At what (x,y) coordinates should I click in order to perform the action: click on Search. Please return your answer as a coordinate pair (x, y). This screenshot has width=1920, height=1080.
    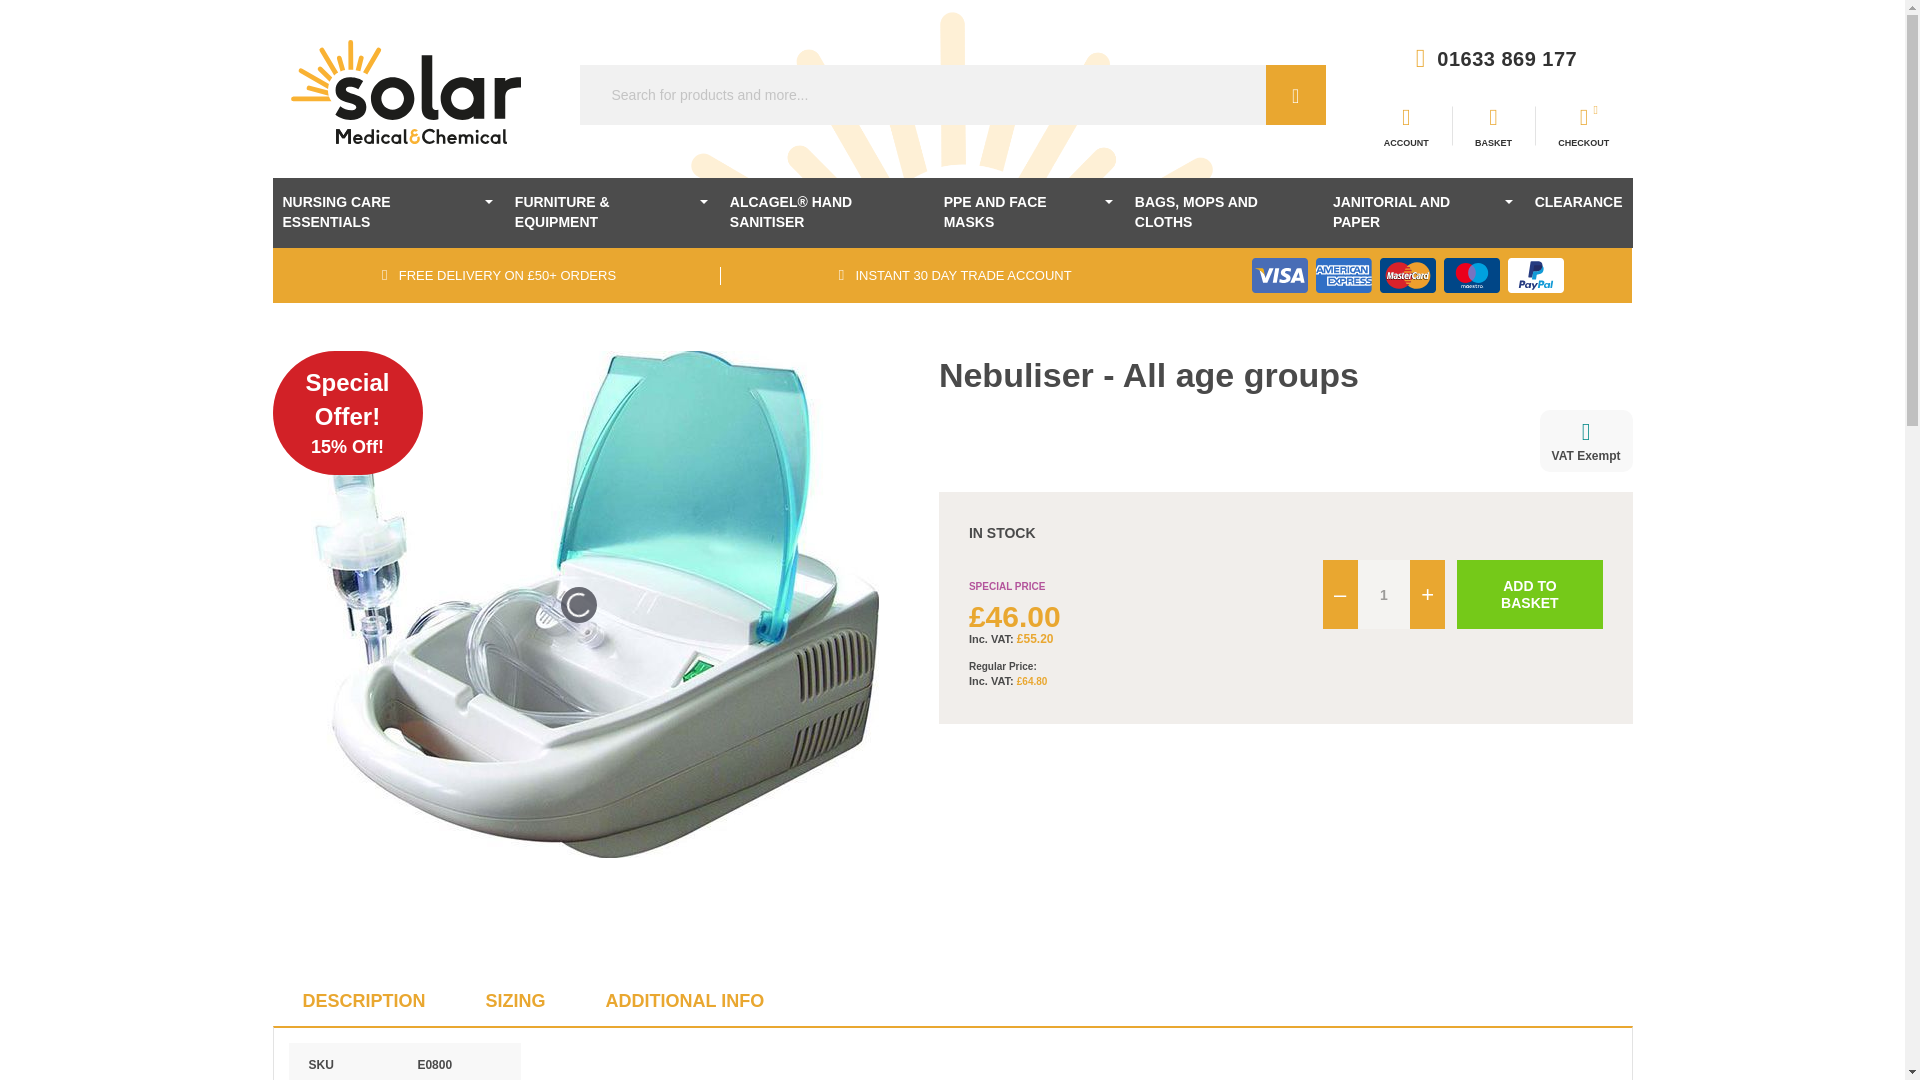
    Looking at the image, I should click on (1296, 94).